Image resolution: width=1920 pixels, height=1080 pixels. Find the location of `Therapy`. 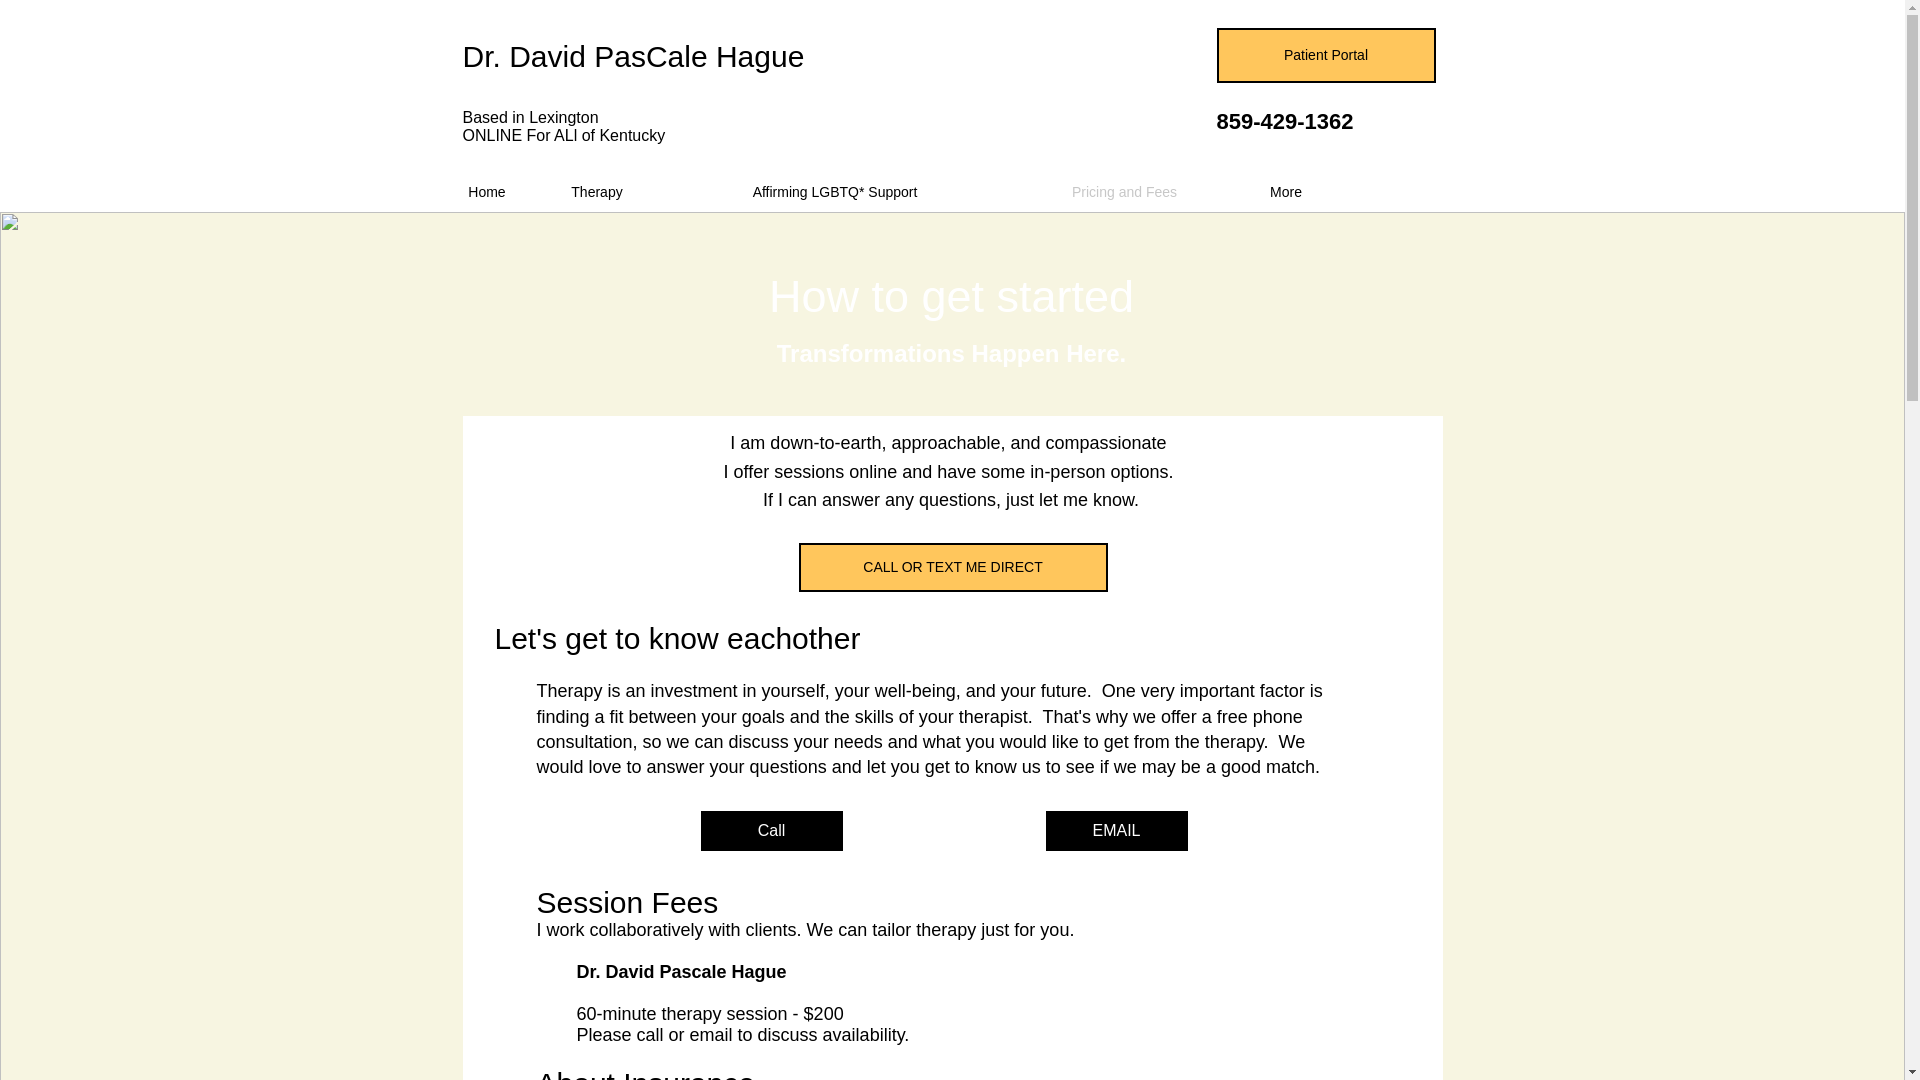

Therapy is located at coordinates (596, 191).